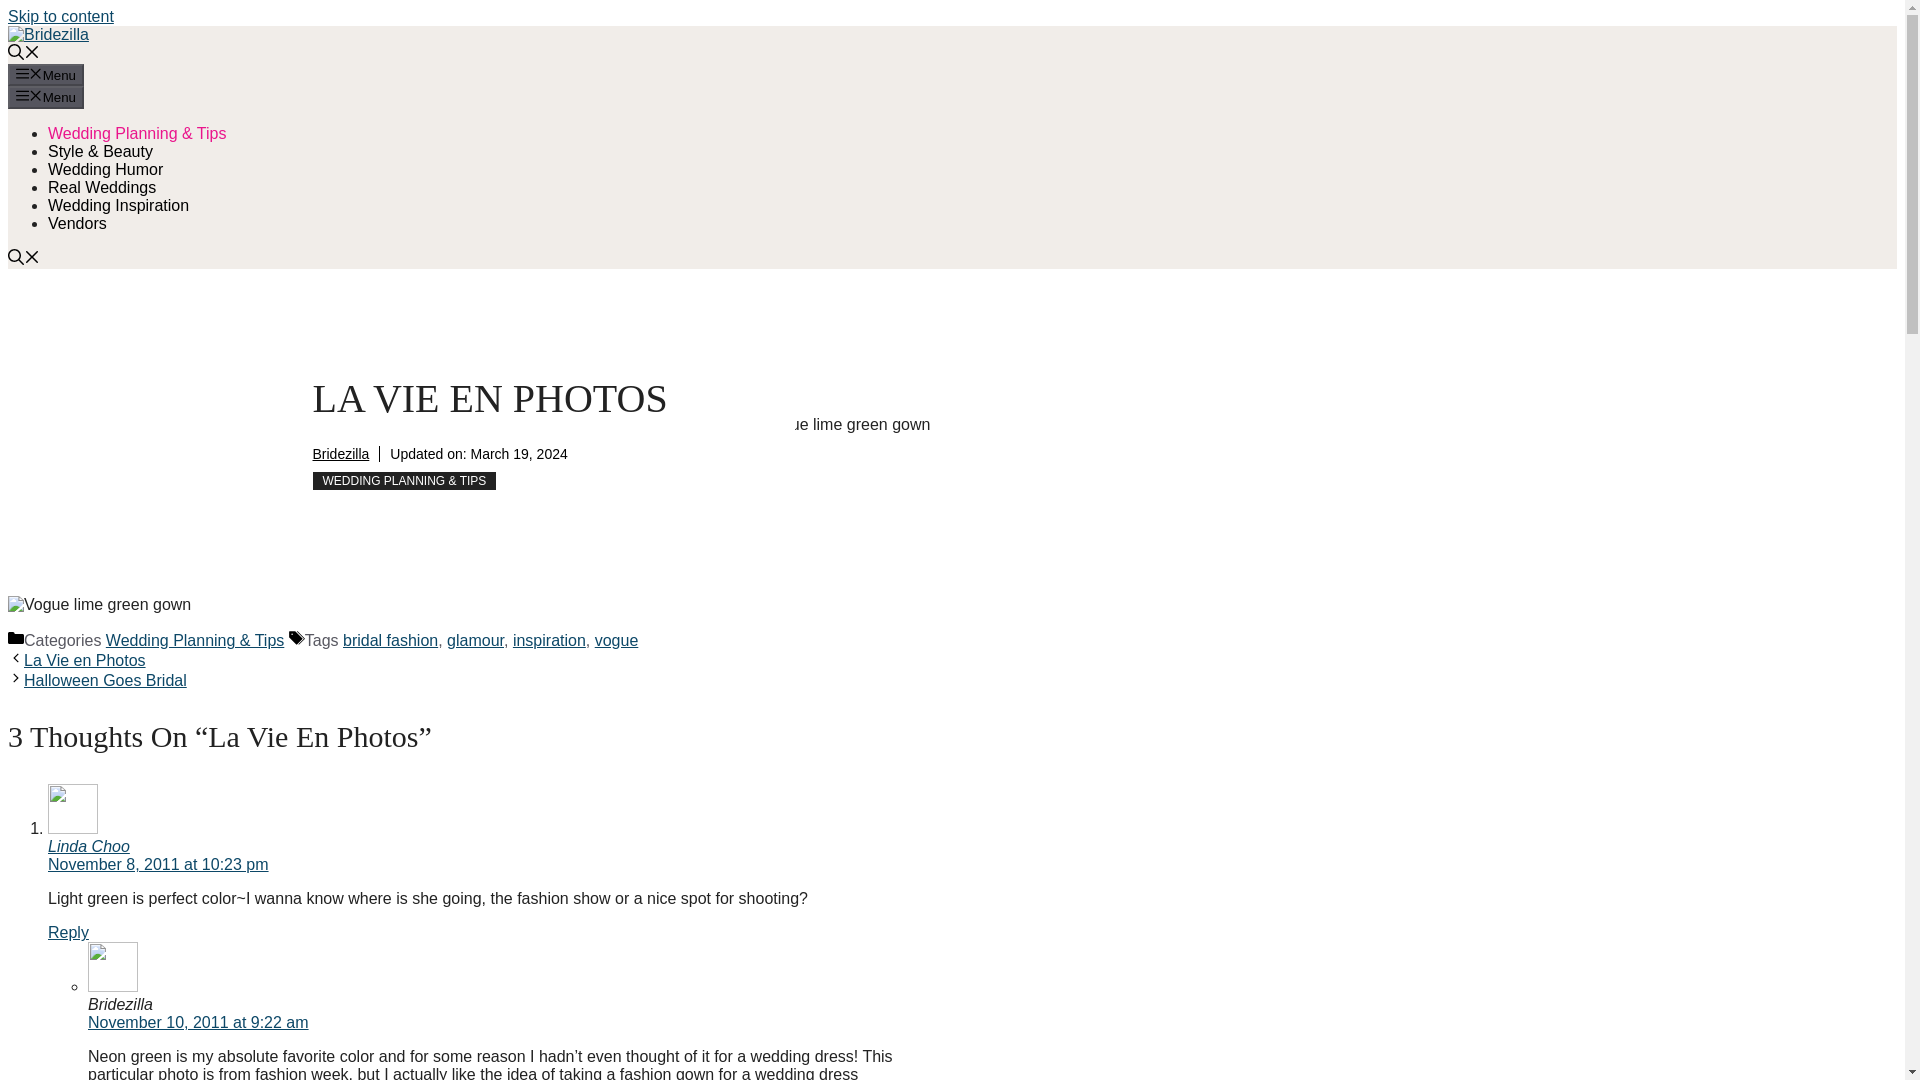 This screenshot has width=1920, height=1080. What do you see at coordinates (46, 74) in the screenshot?
I see `Menu` at bounding box center [46, 74].